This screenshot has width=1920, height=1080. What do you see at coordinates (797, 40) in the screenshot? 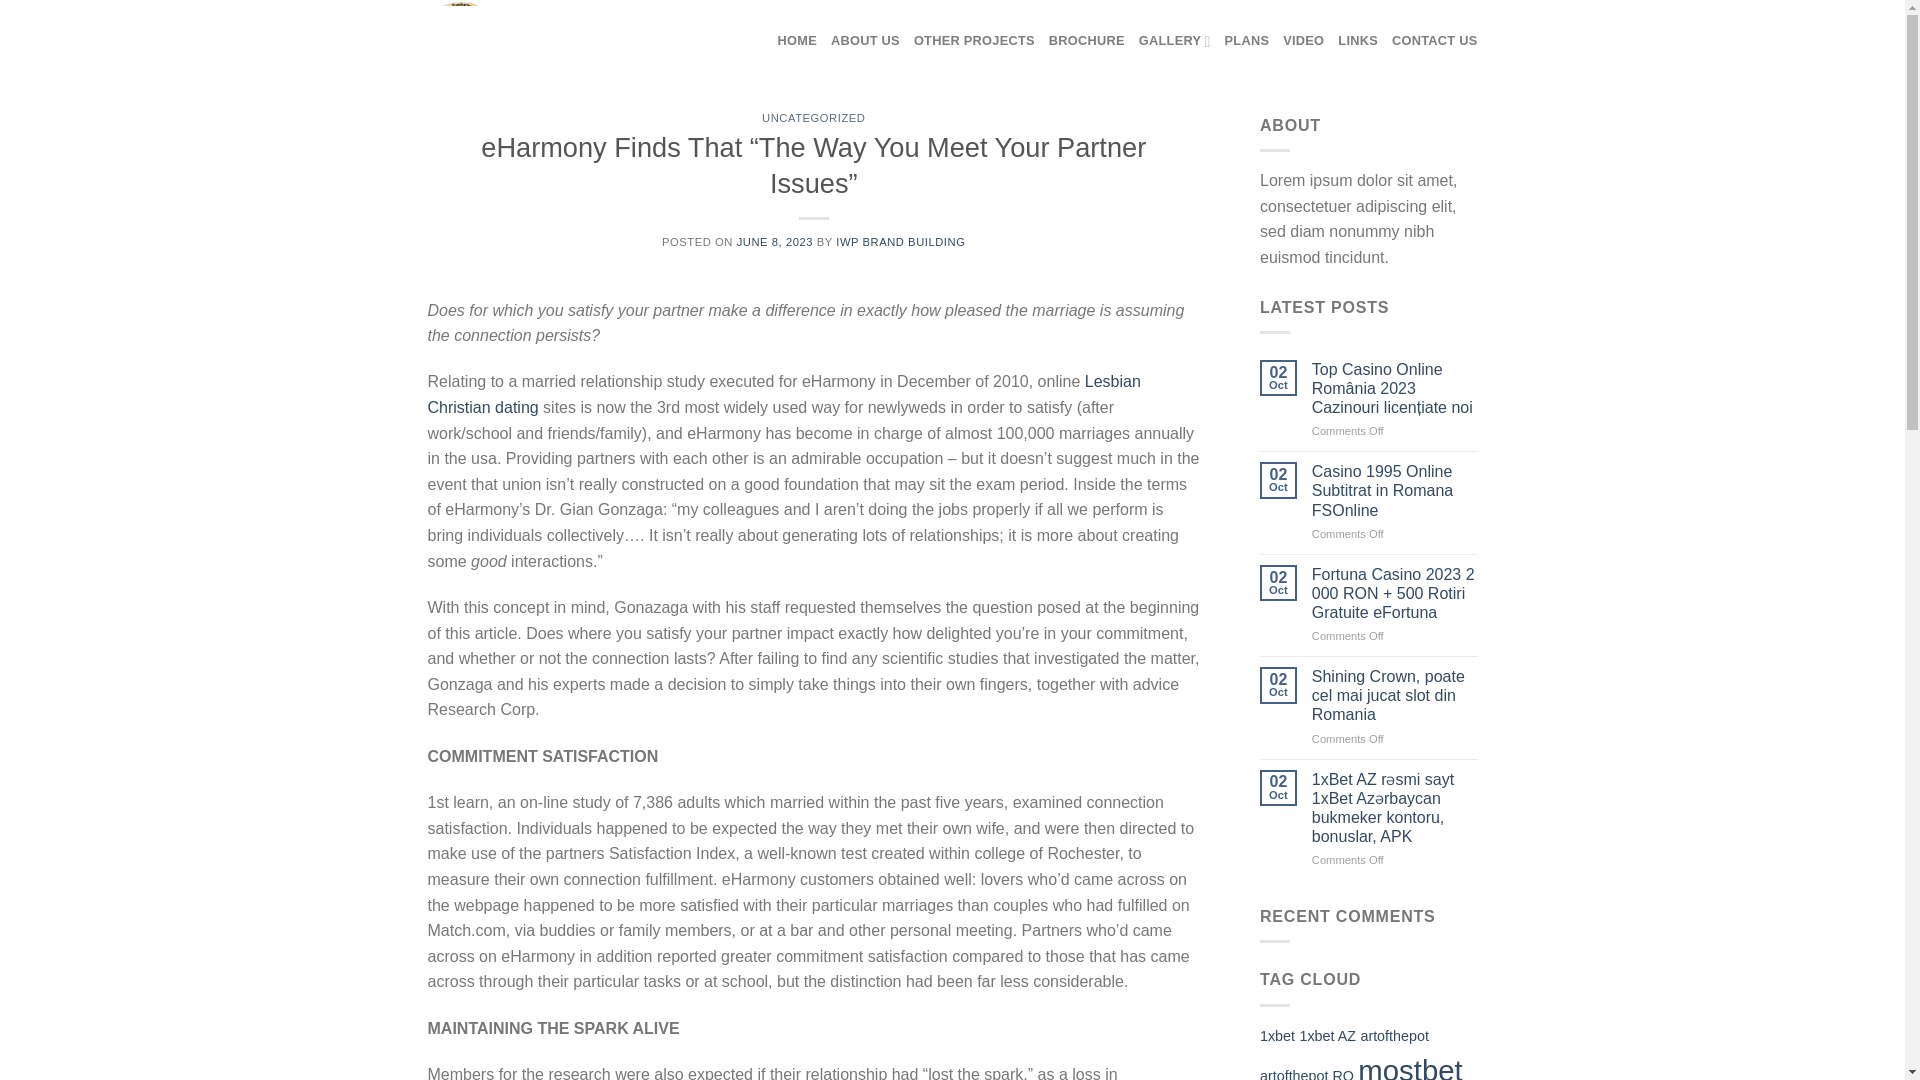
I see `HOME` at bounding box center [797, 40].